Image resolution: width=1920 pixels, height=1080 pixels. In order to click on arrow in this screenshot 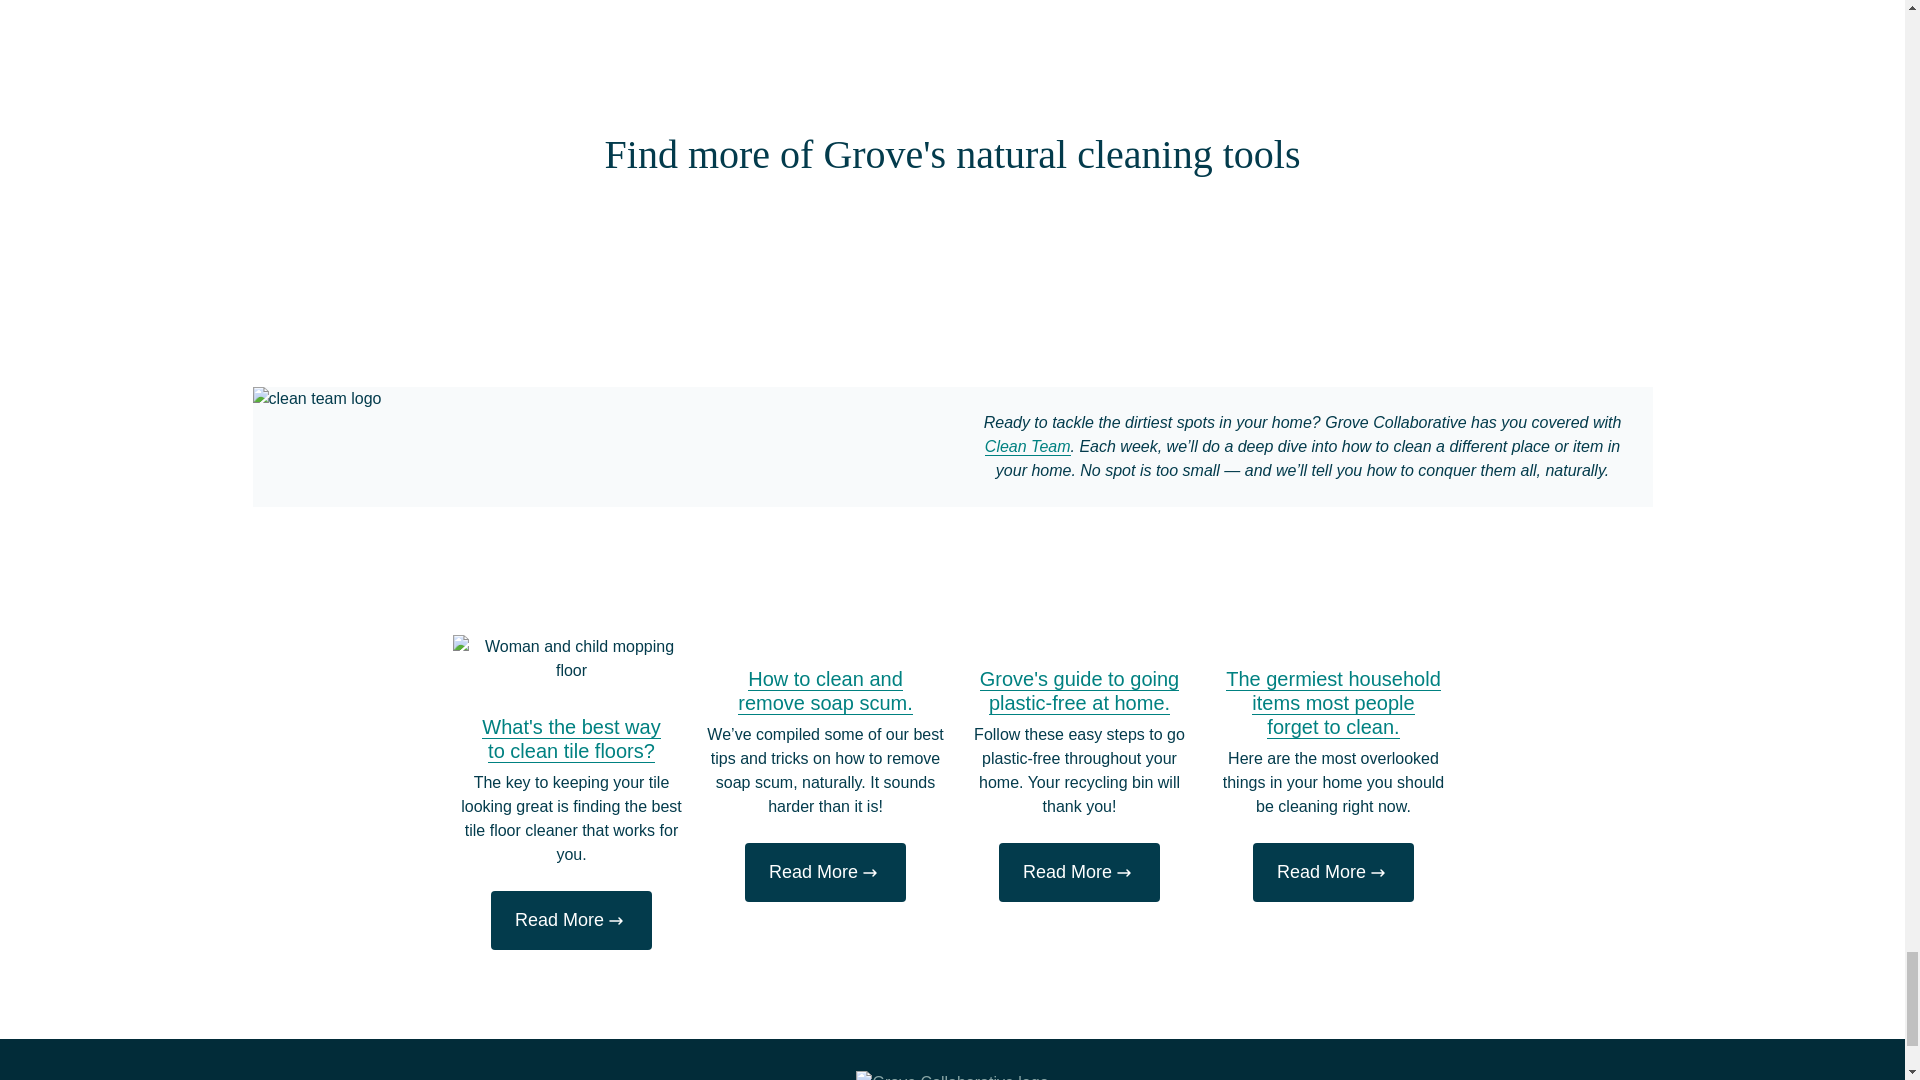, I will do `click(1124, 873)`.